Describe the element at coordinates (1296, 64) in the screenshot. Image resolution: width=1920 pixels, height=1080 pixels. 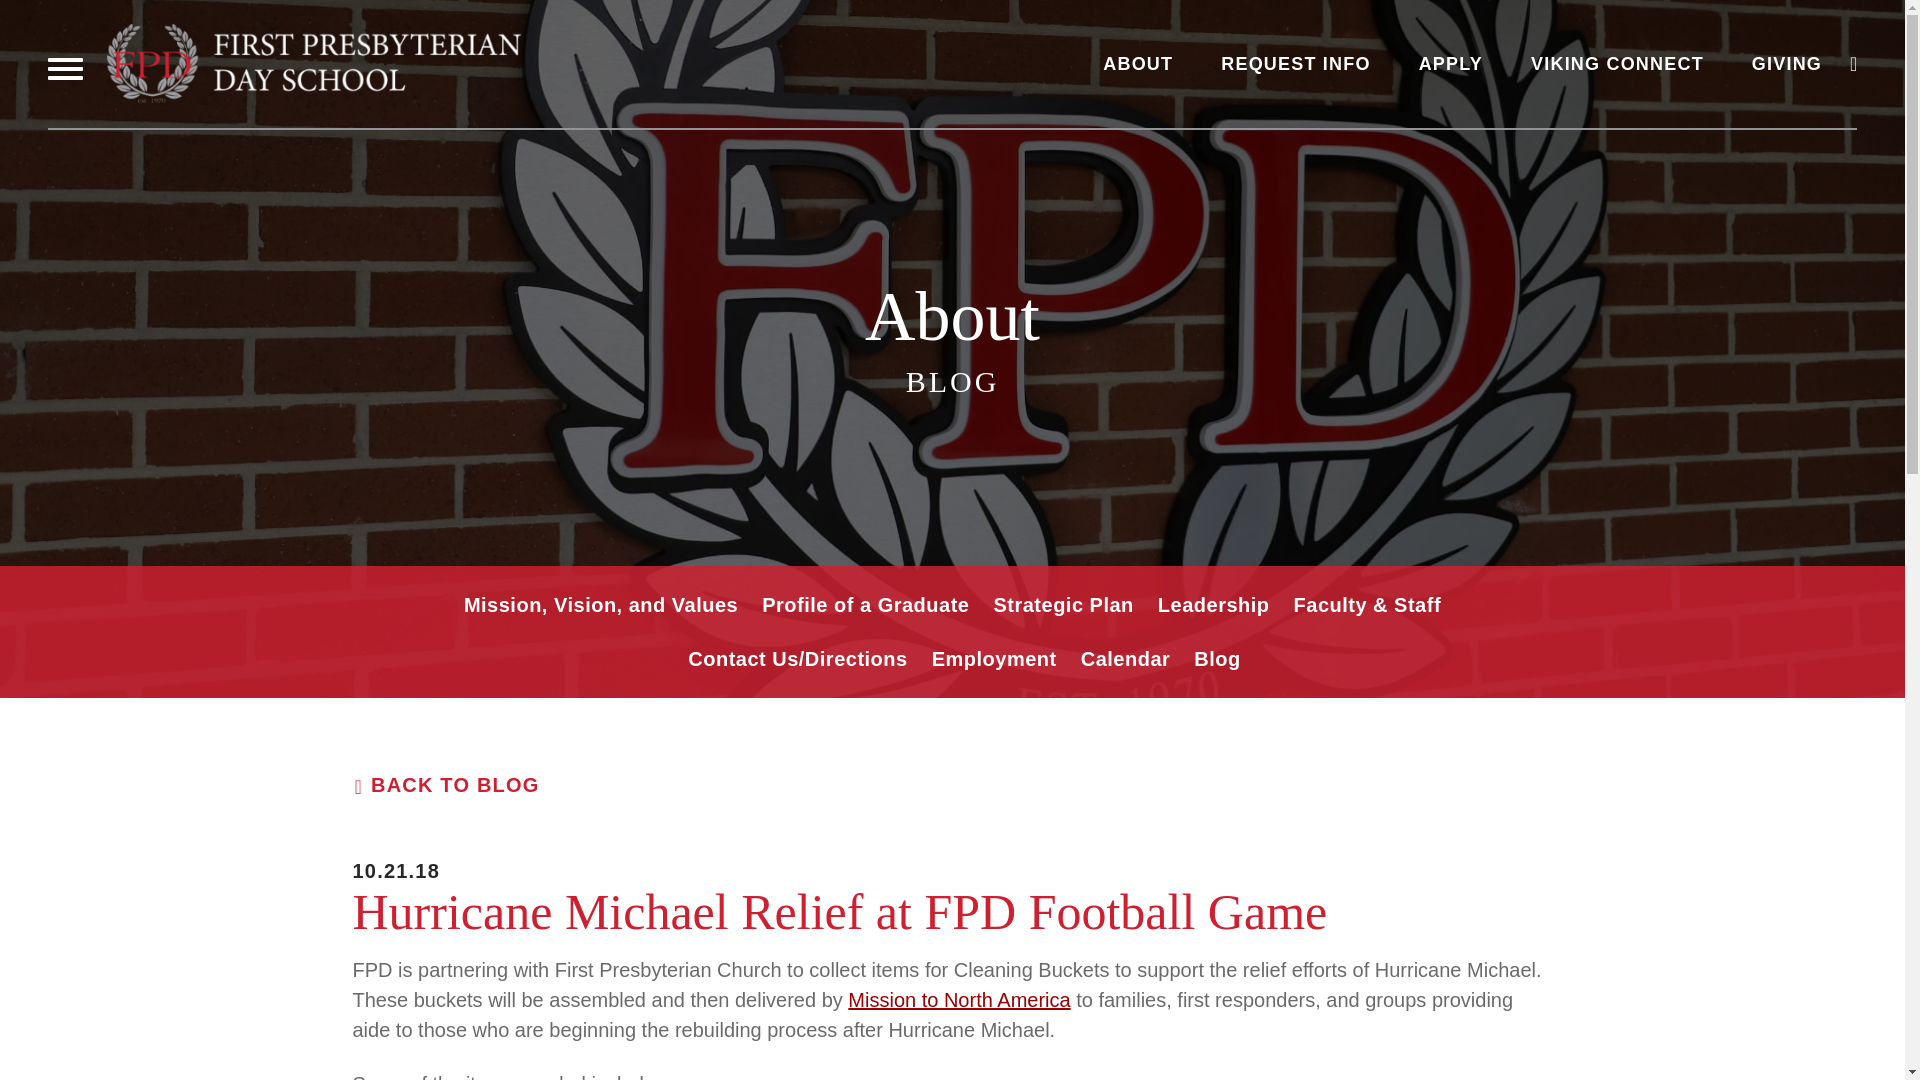
I see `REQUEST INFO` at that location.